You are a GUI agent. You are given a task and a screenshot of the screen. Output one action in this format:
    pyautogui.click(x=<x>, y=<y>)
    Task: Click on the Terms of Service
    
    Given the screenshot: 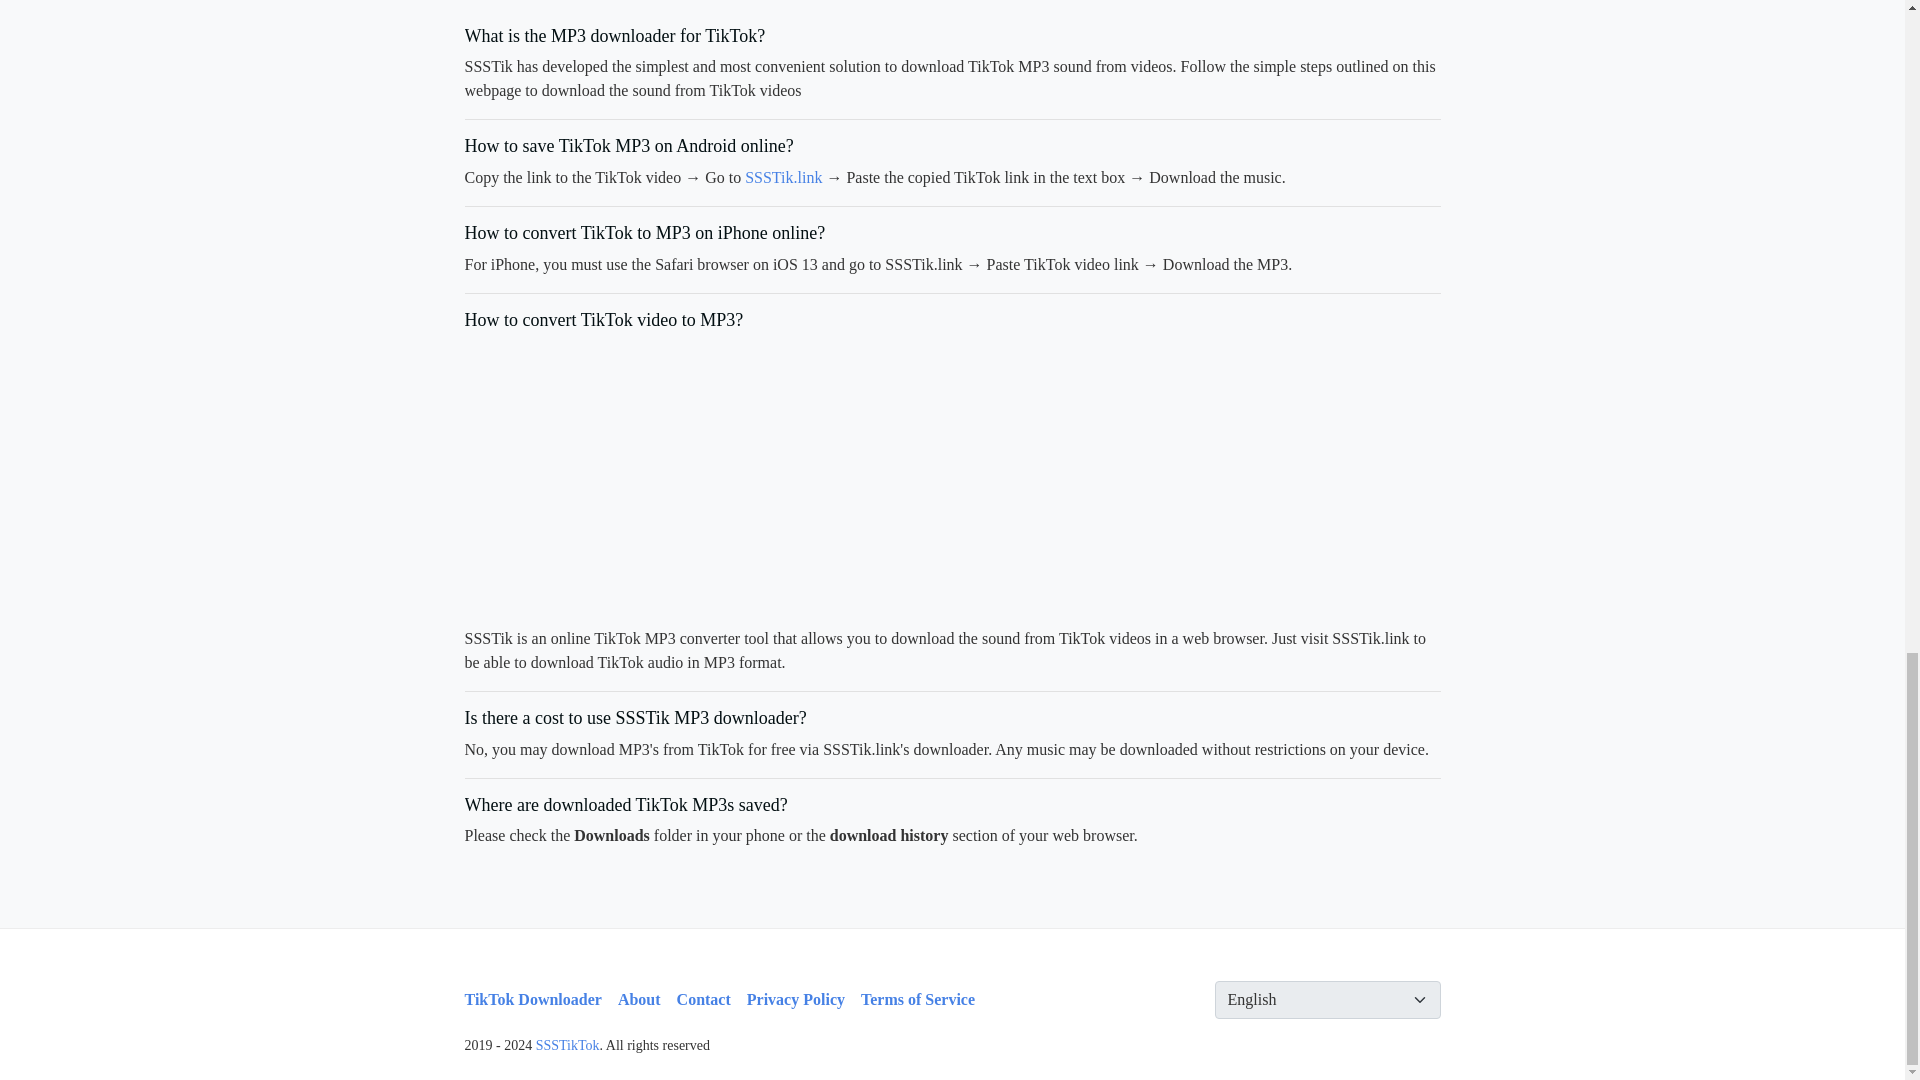 What is the action you would take?
    pyautogui.click(x=918, y=999)
    